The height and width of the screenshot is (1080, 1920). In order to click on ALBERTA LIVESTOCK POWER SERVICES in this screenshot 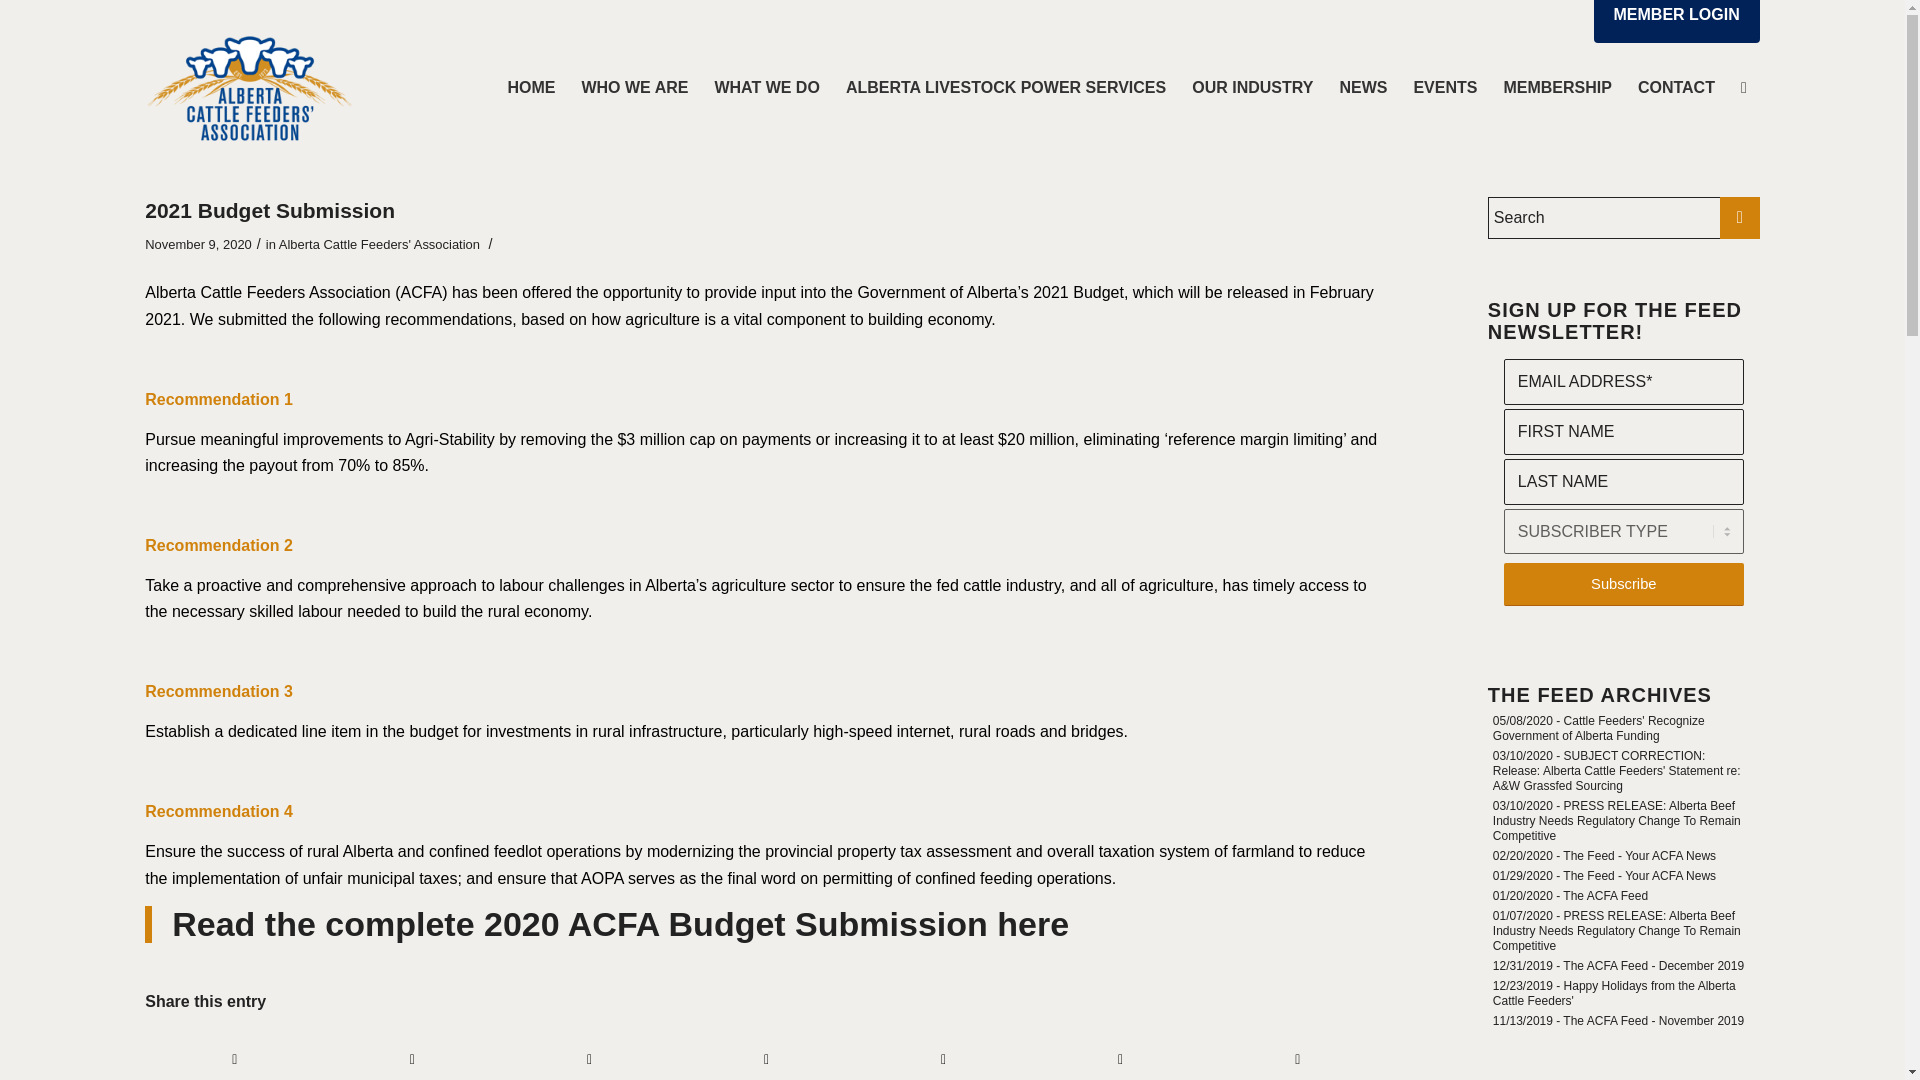, I will do `click(1006, 88)`.